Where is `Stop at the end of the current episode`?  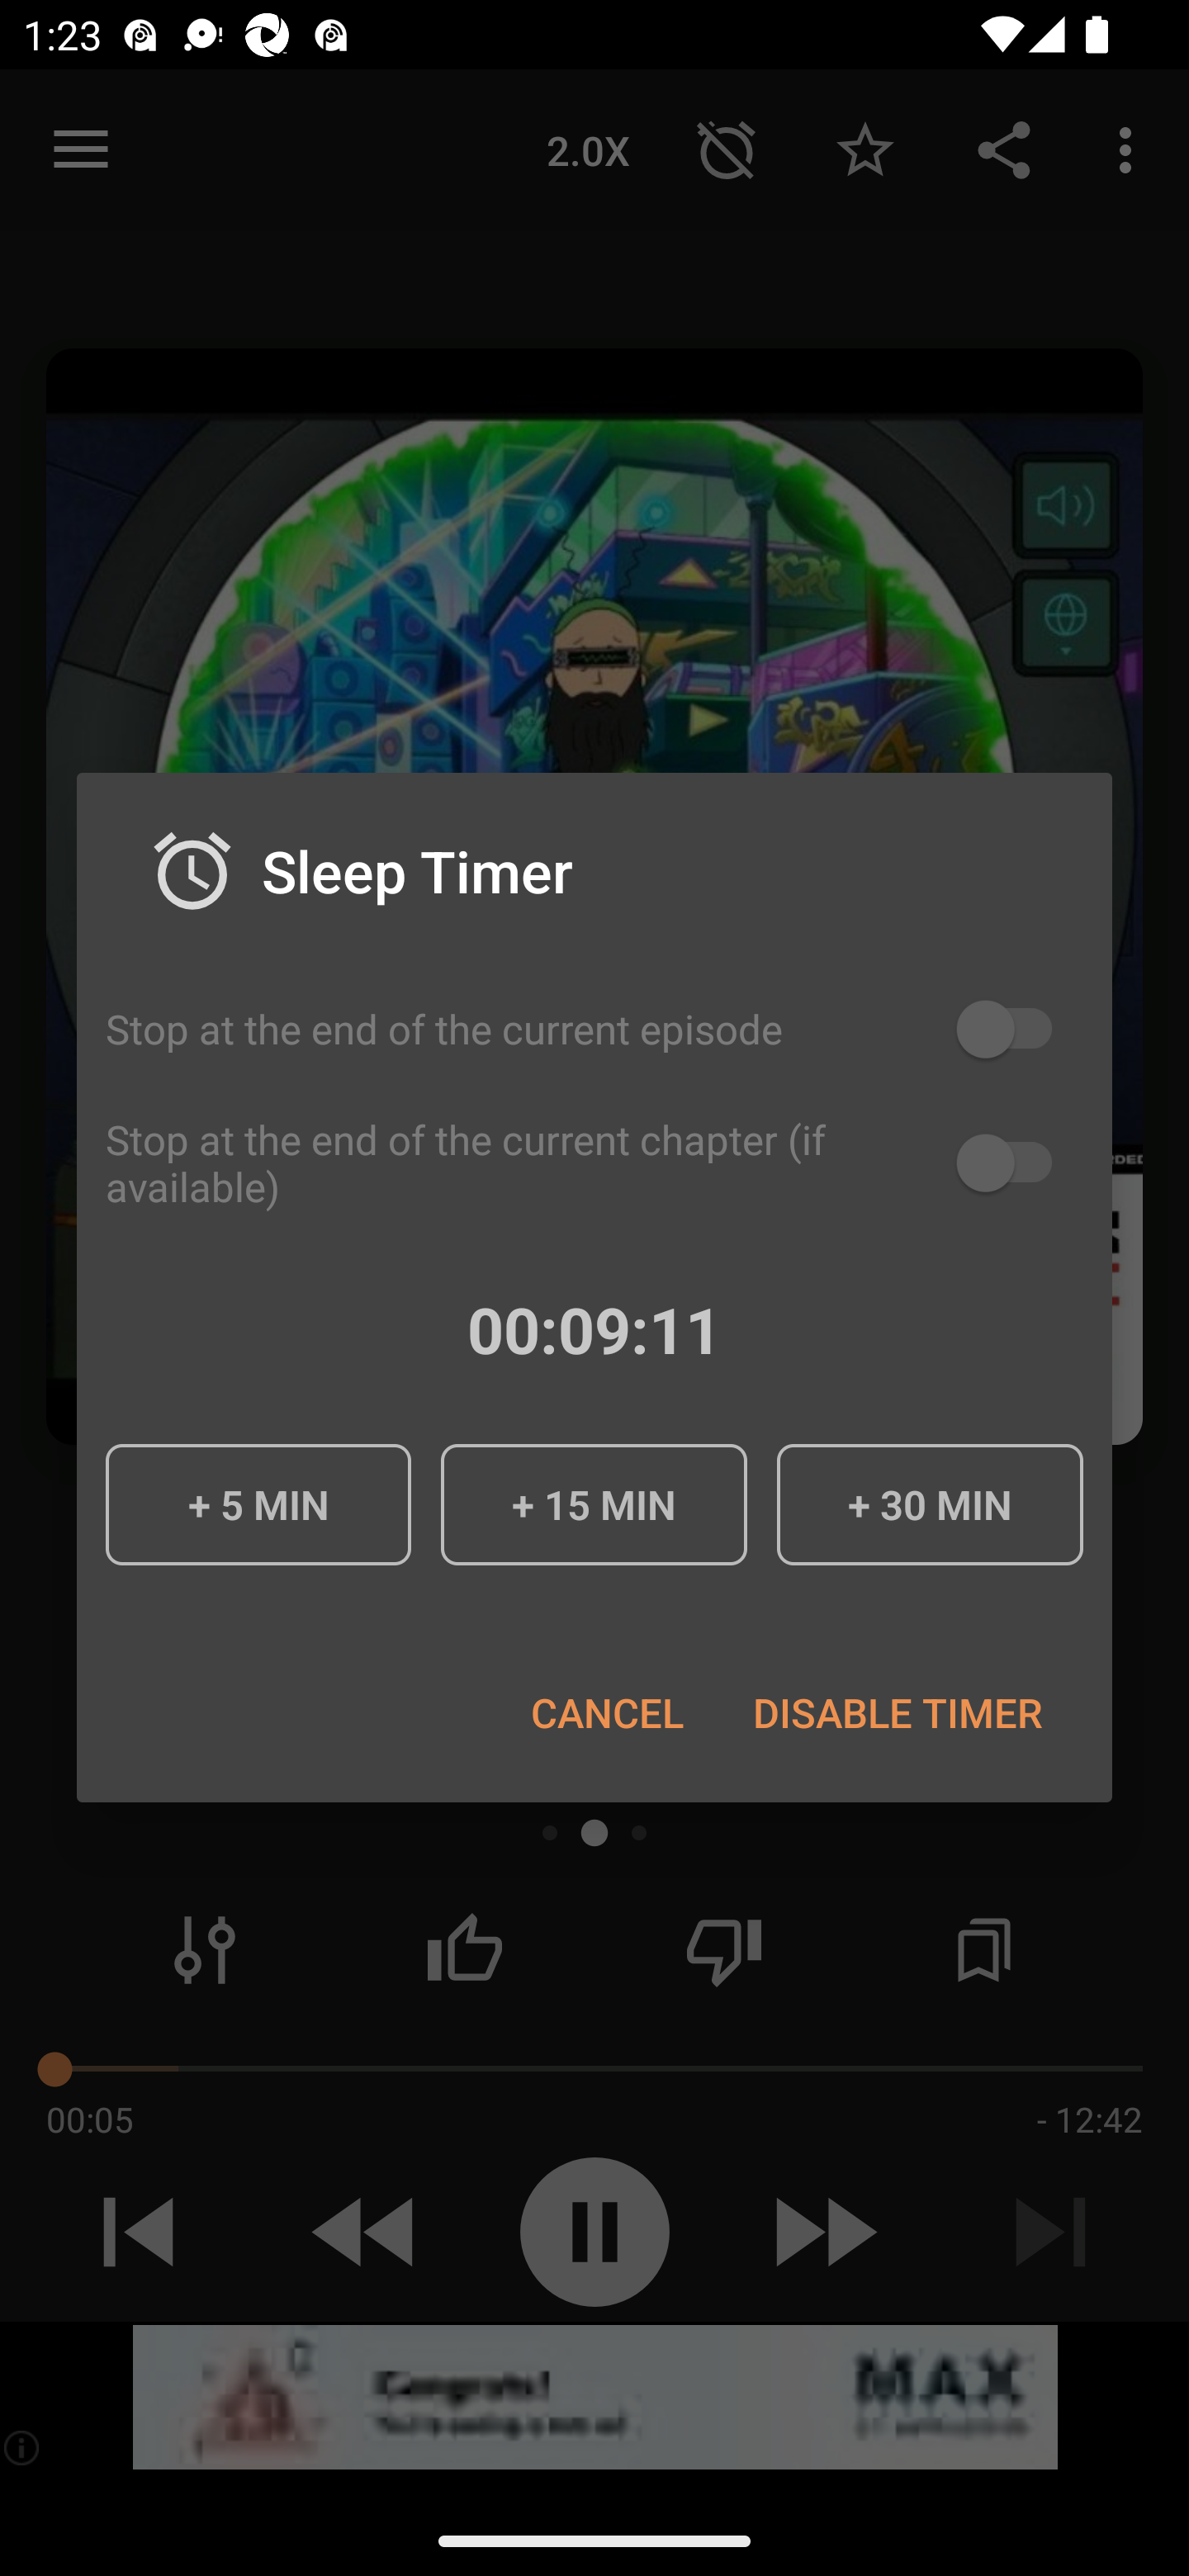 Stop at the end of the current episode is located at coordinates (594, 1029).